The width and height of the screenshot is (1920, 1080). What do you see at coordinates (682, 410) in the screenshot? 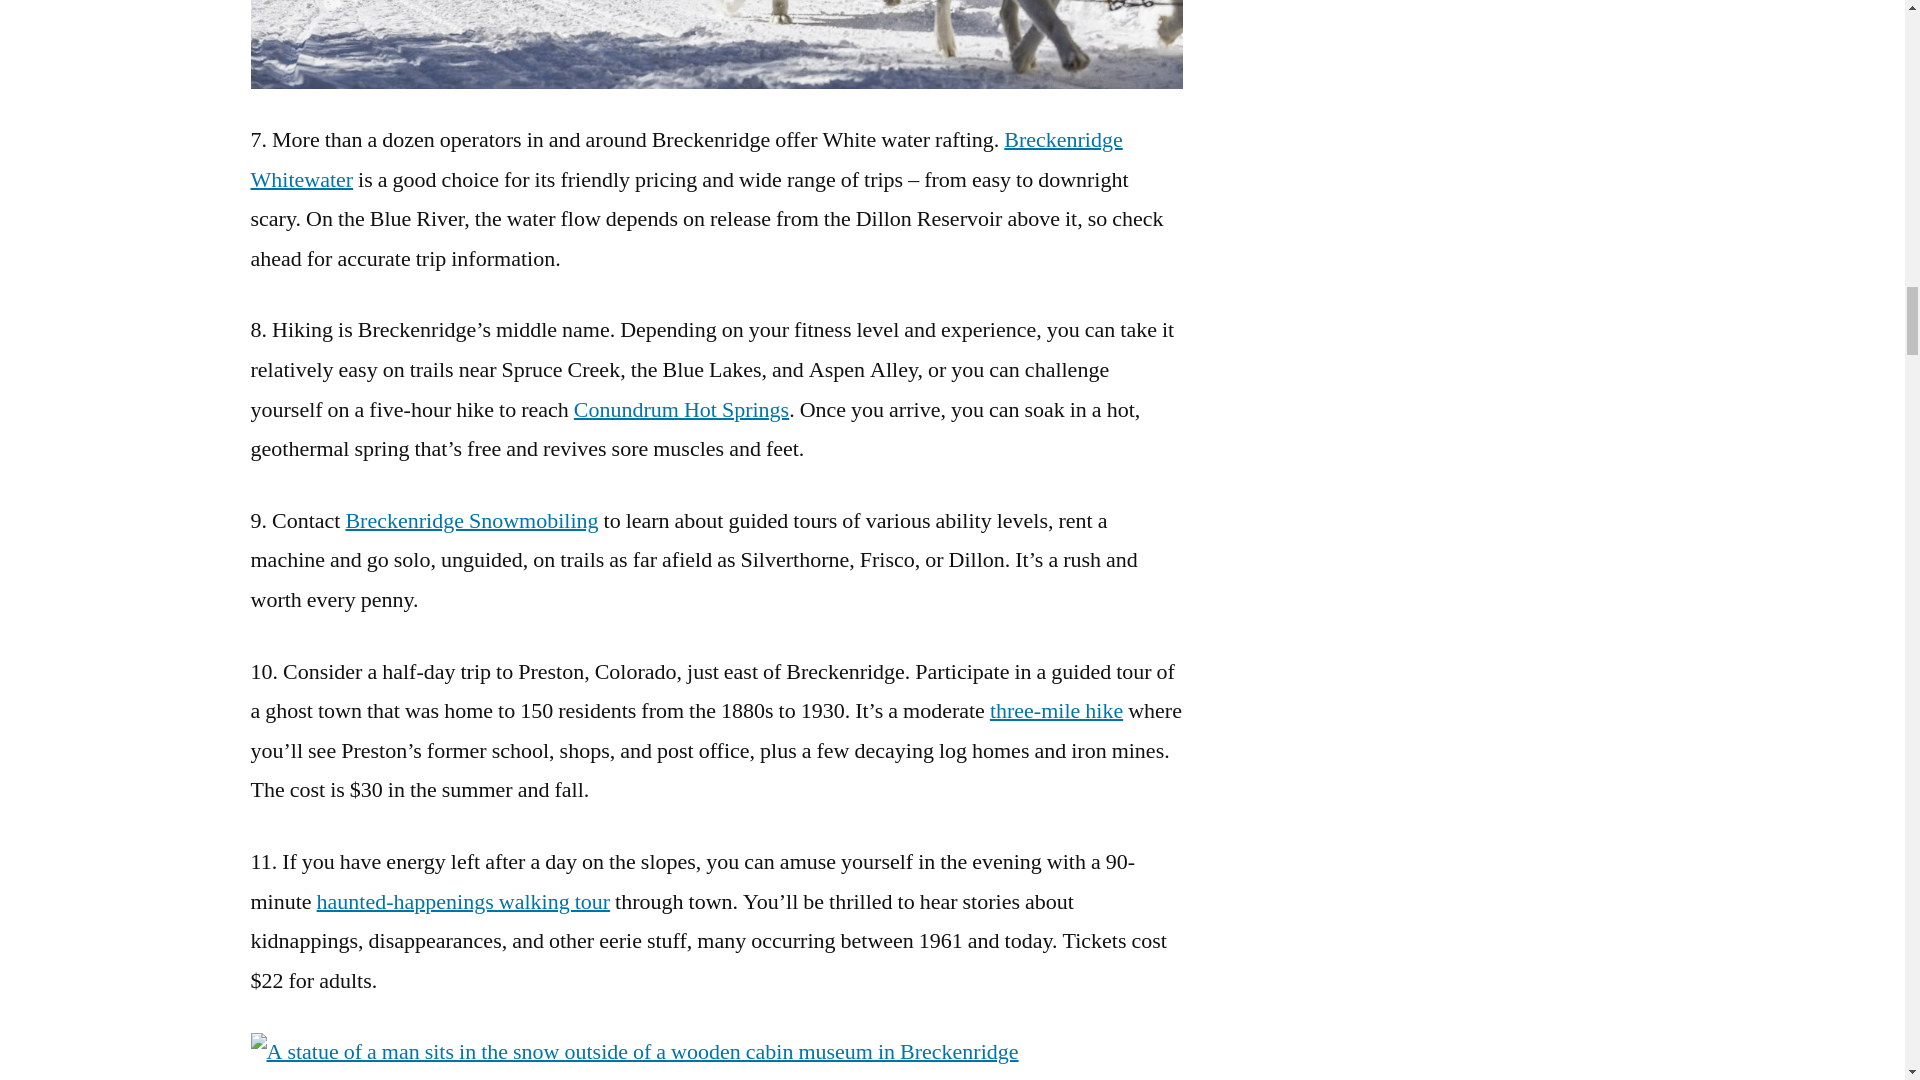
I see `Conundrum Hot Springs` at bounding box center [682, 410].